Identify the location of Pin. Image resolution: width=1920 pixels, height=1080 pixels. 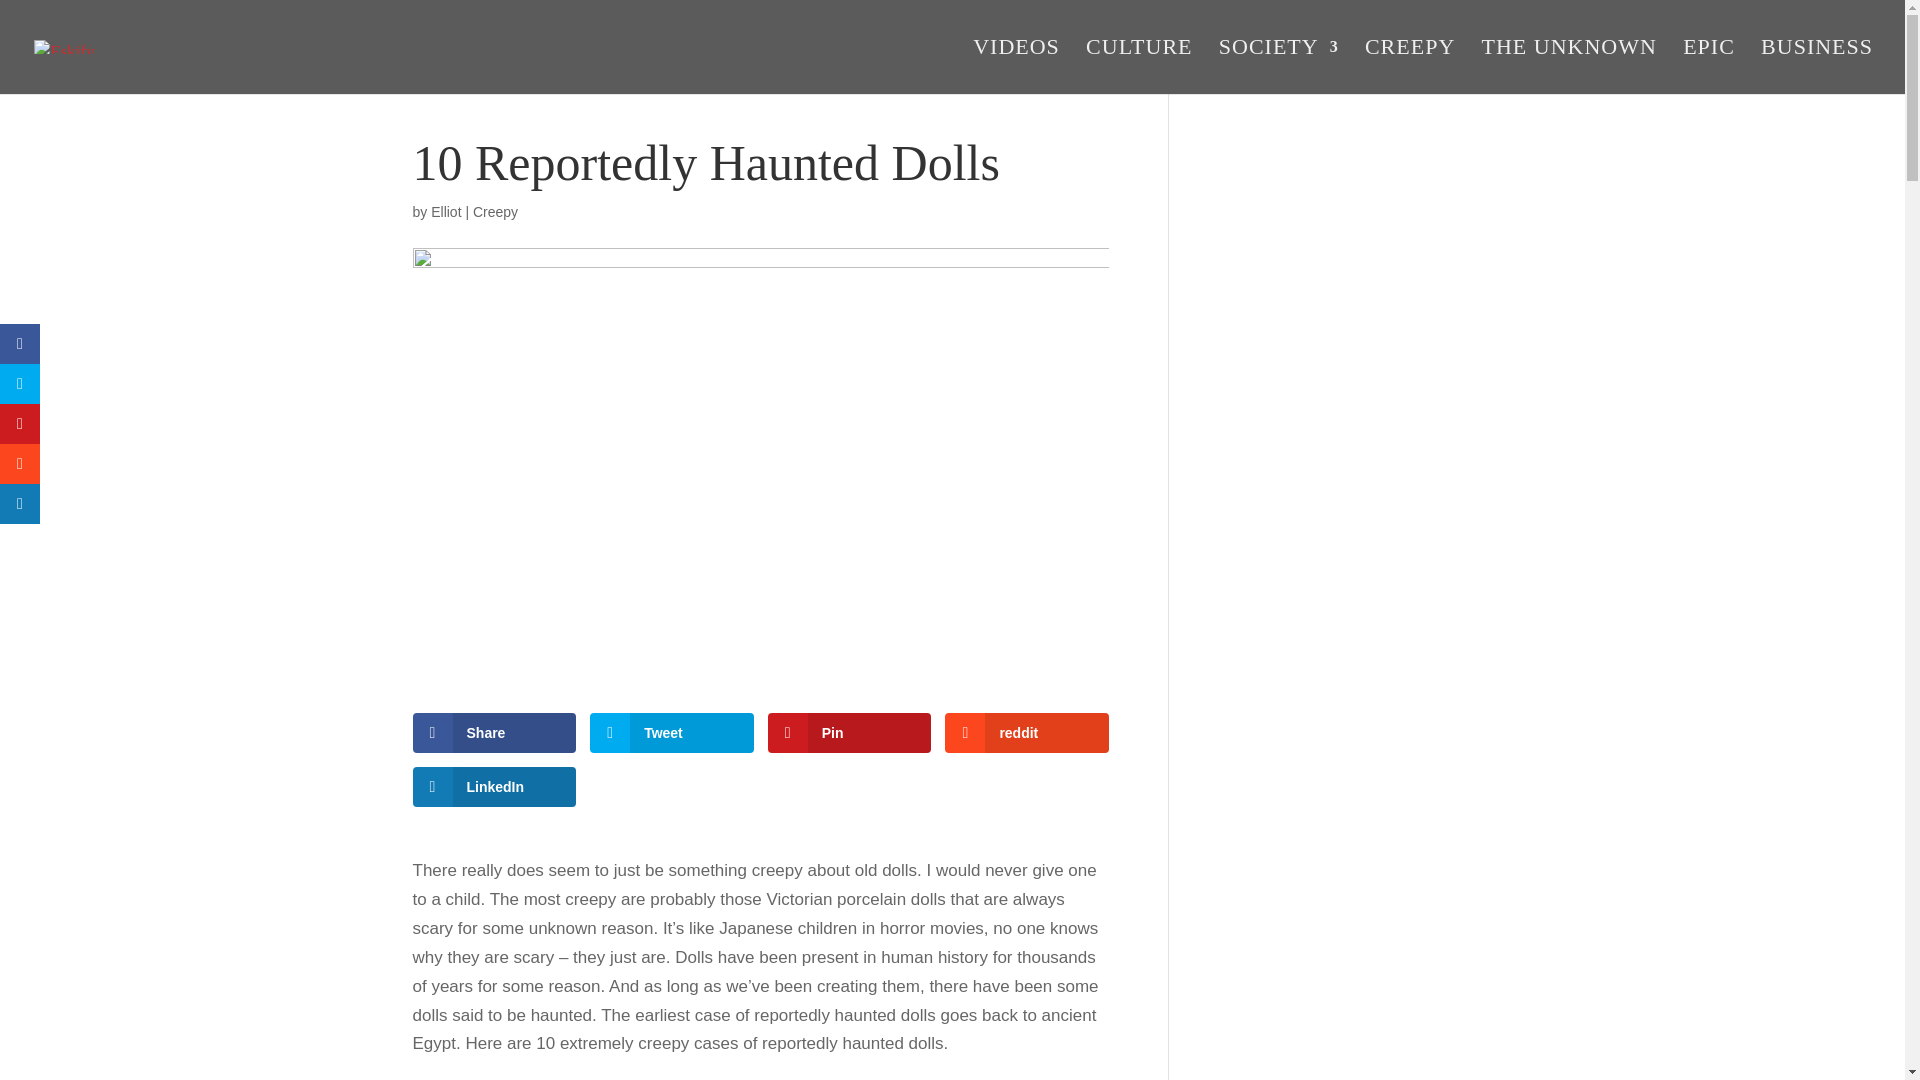
(850, 732).